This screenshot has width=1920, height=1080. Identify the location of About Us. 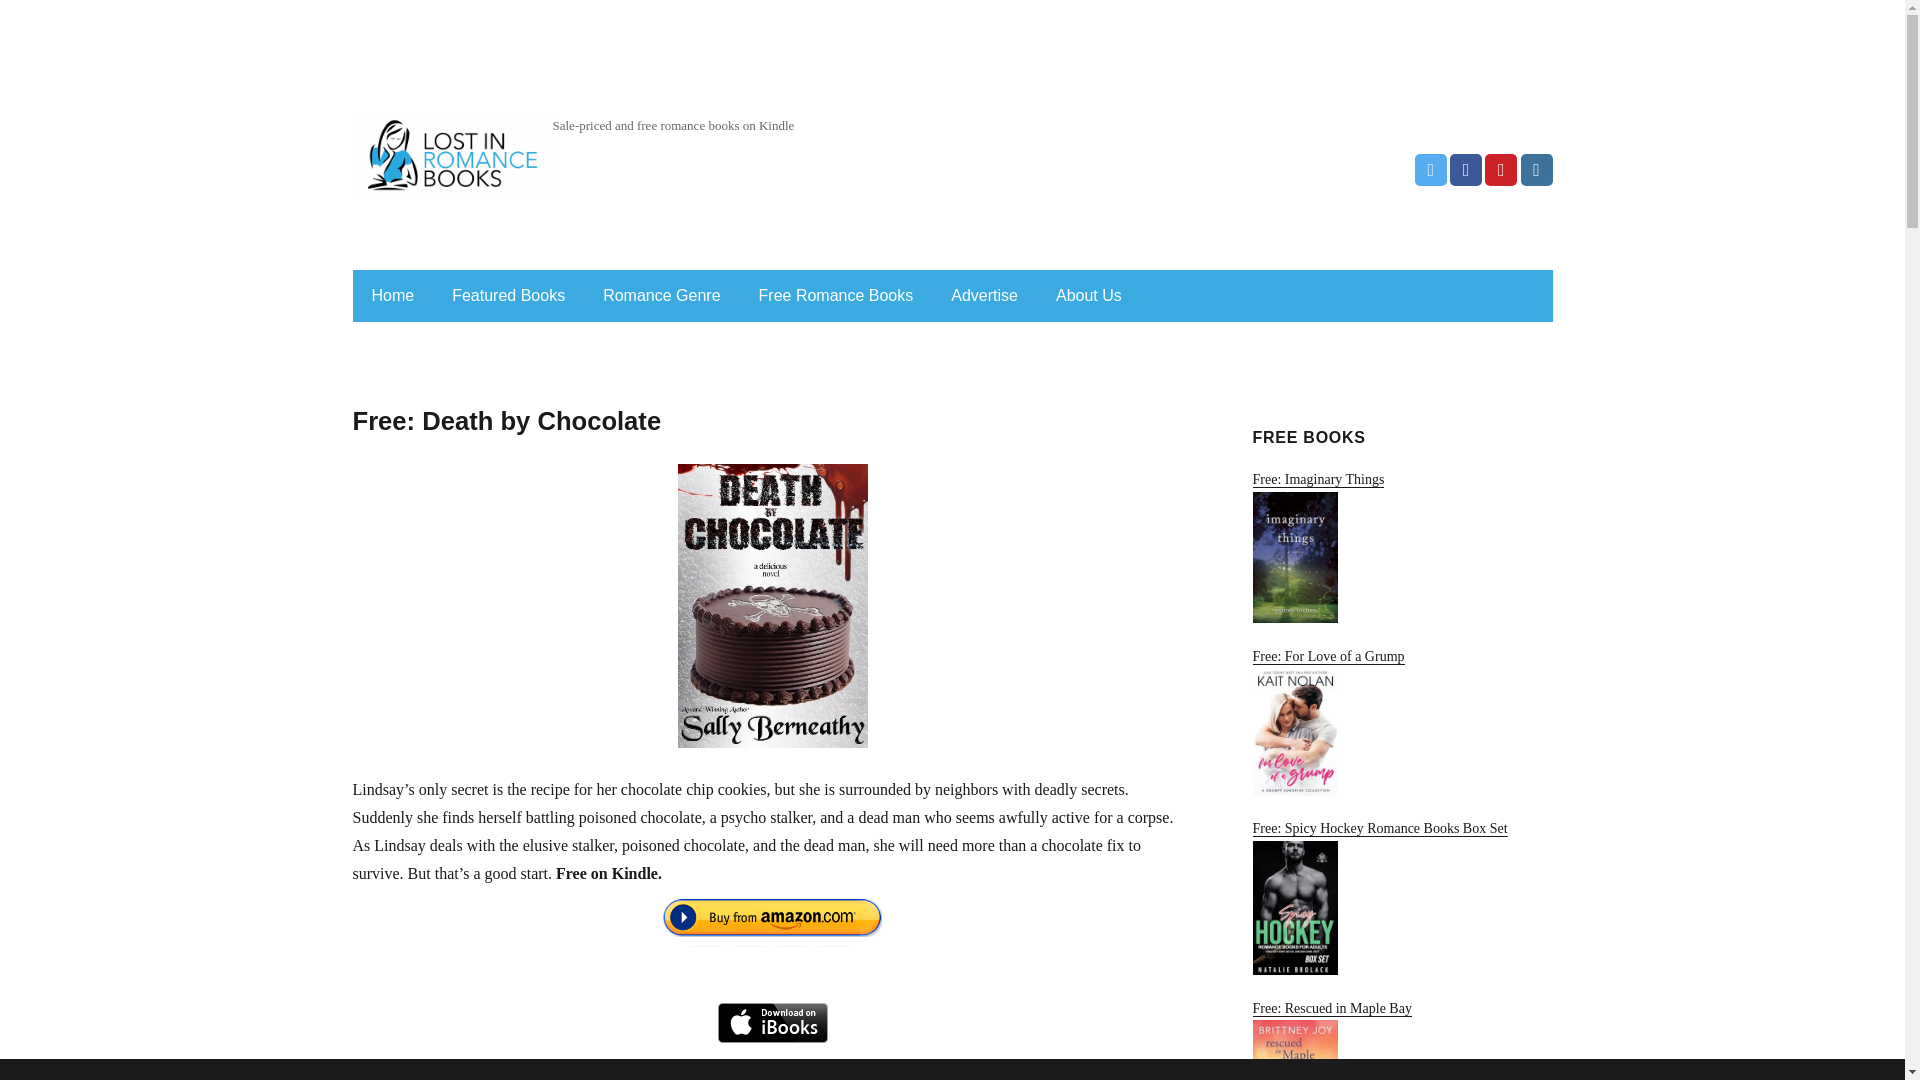
(1089, 296).